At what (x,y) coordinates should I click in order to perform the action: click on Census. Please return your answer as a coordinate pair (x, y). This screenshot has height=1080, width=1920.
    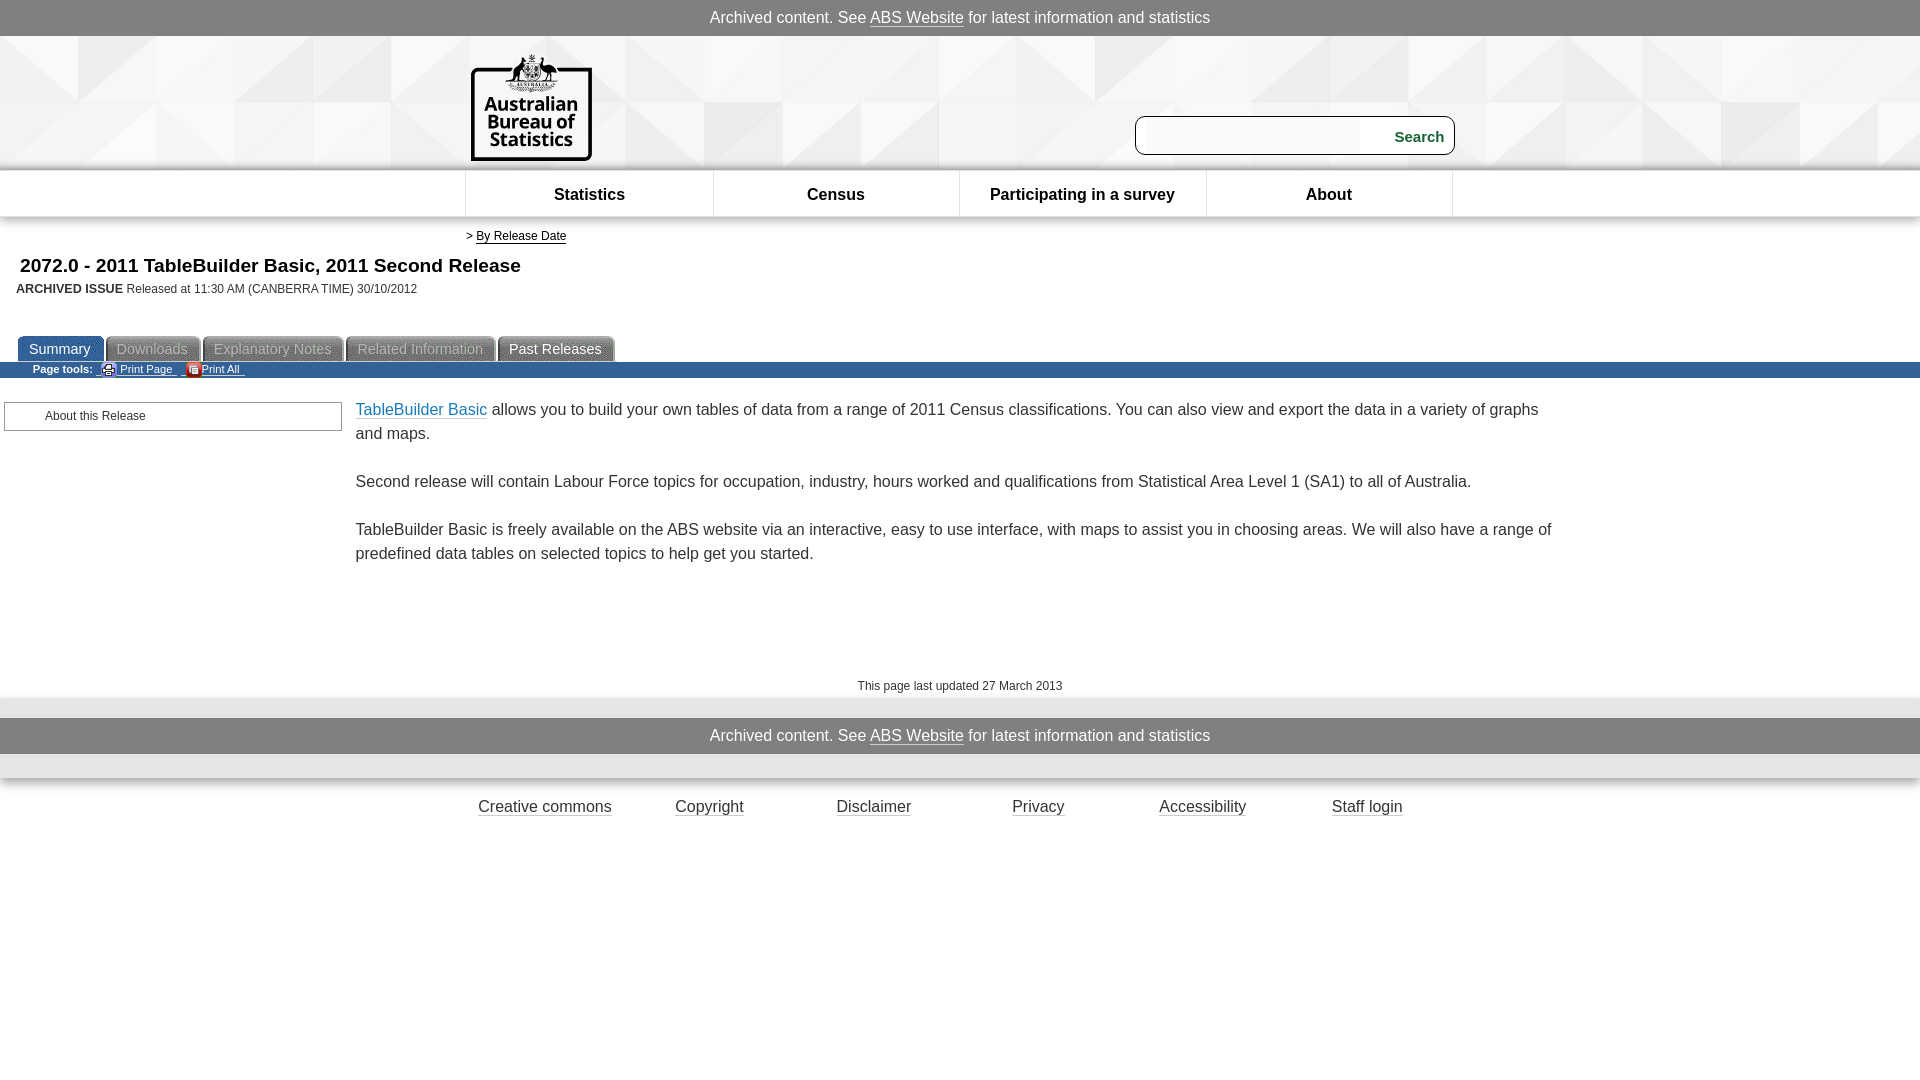
    Looking at the image, I should click on (836, 194).